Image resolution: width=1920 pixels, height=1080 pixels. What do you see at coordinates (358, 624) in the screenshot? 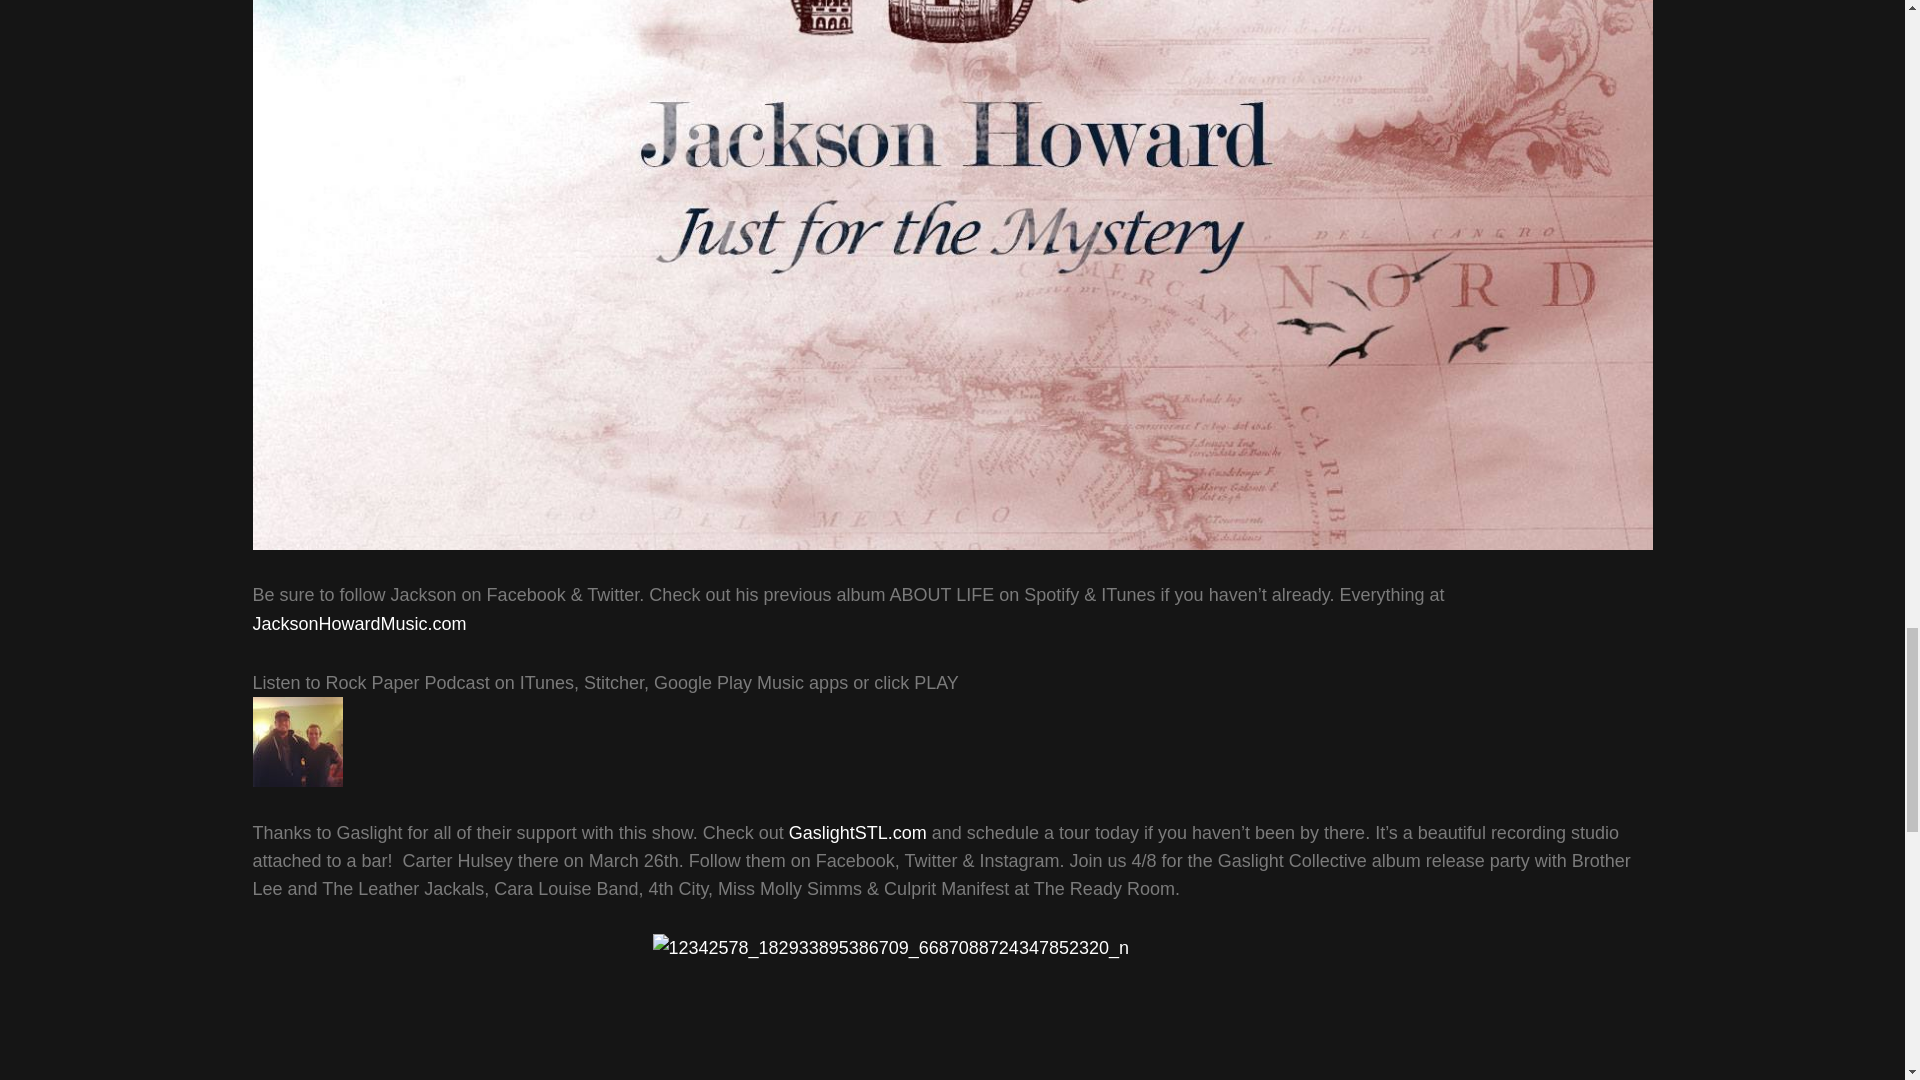
I see `JacksonHowardMusic.com` at bounding box center [358, 624].